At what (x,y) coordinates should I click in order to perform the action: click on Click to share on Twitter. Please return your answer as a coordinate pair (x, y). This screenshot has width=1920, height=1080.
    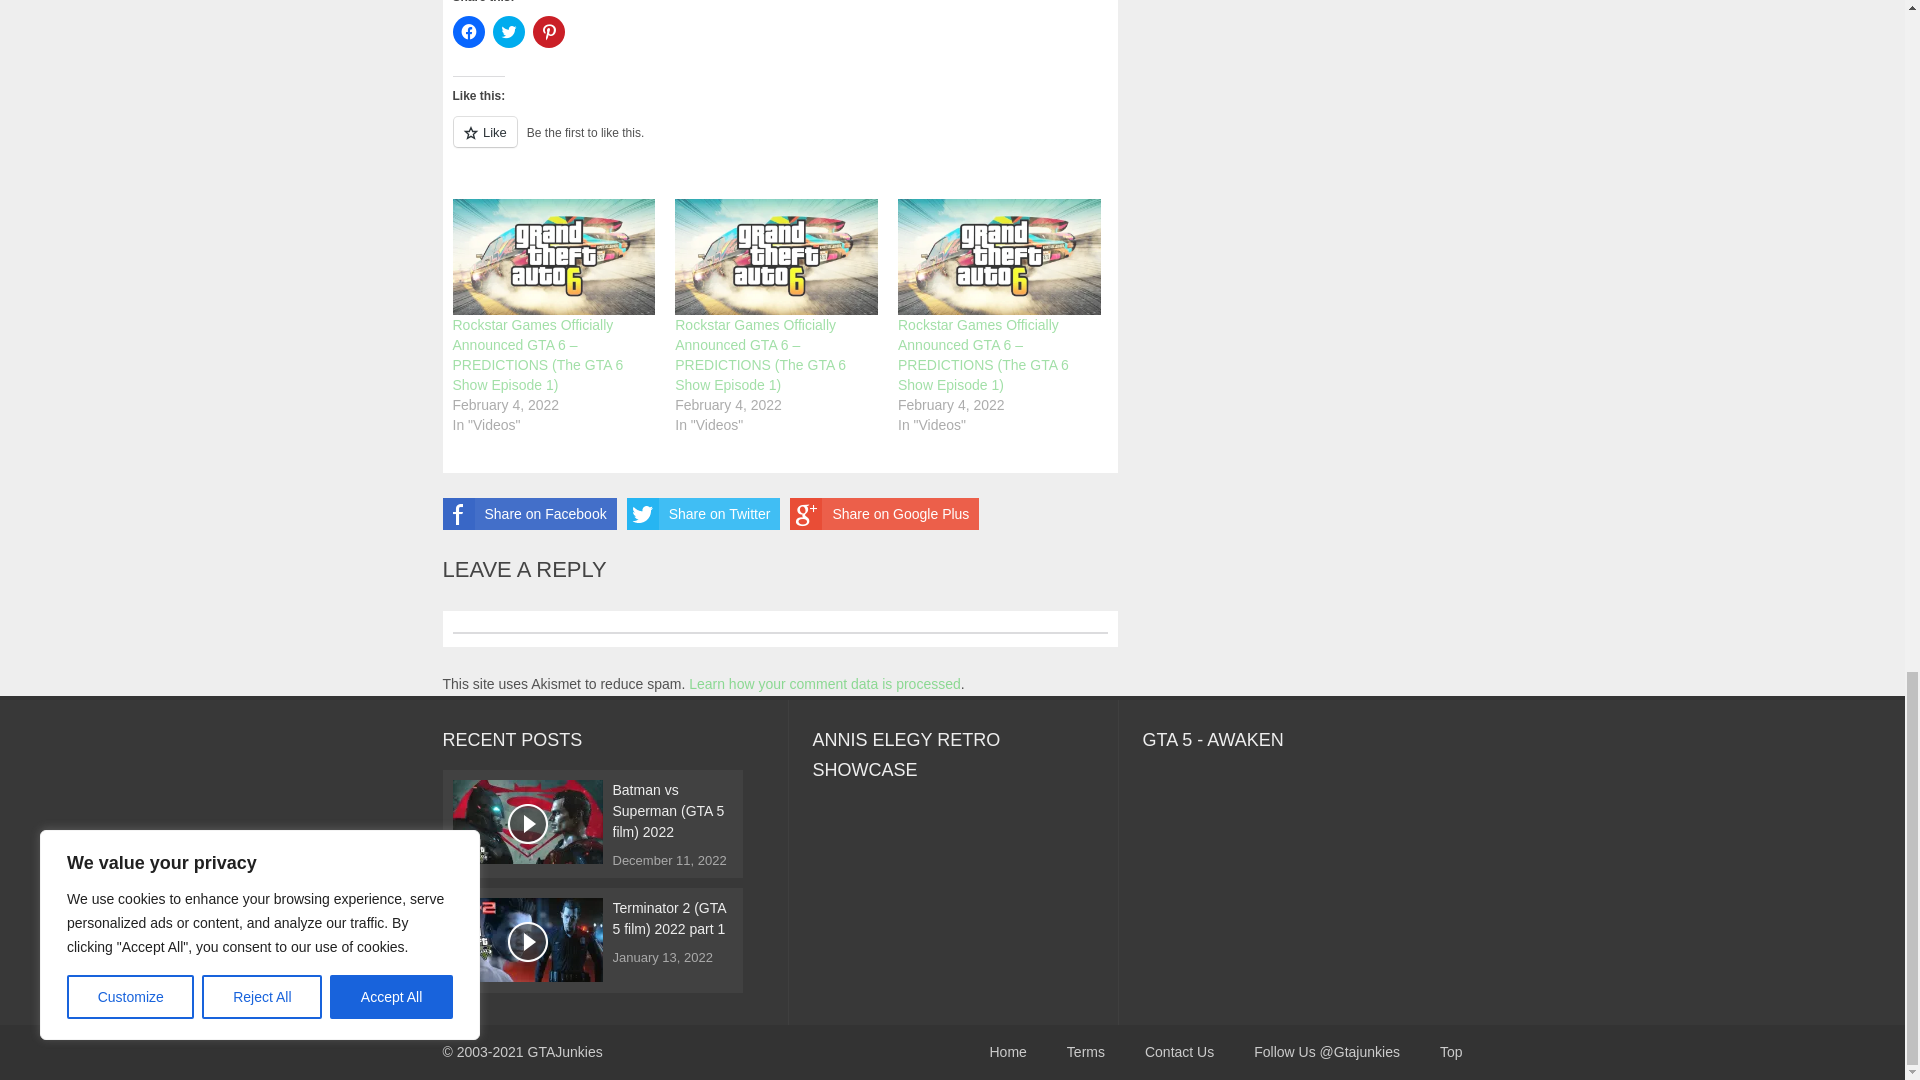
    Looking at the image, I should click on (508, 32).